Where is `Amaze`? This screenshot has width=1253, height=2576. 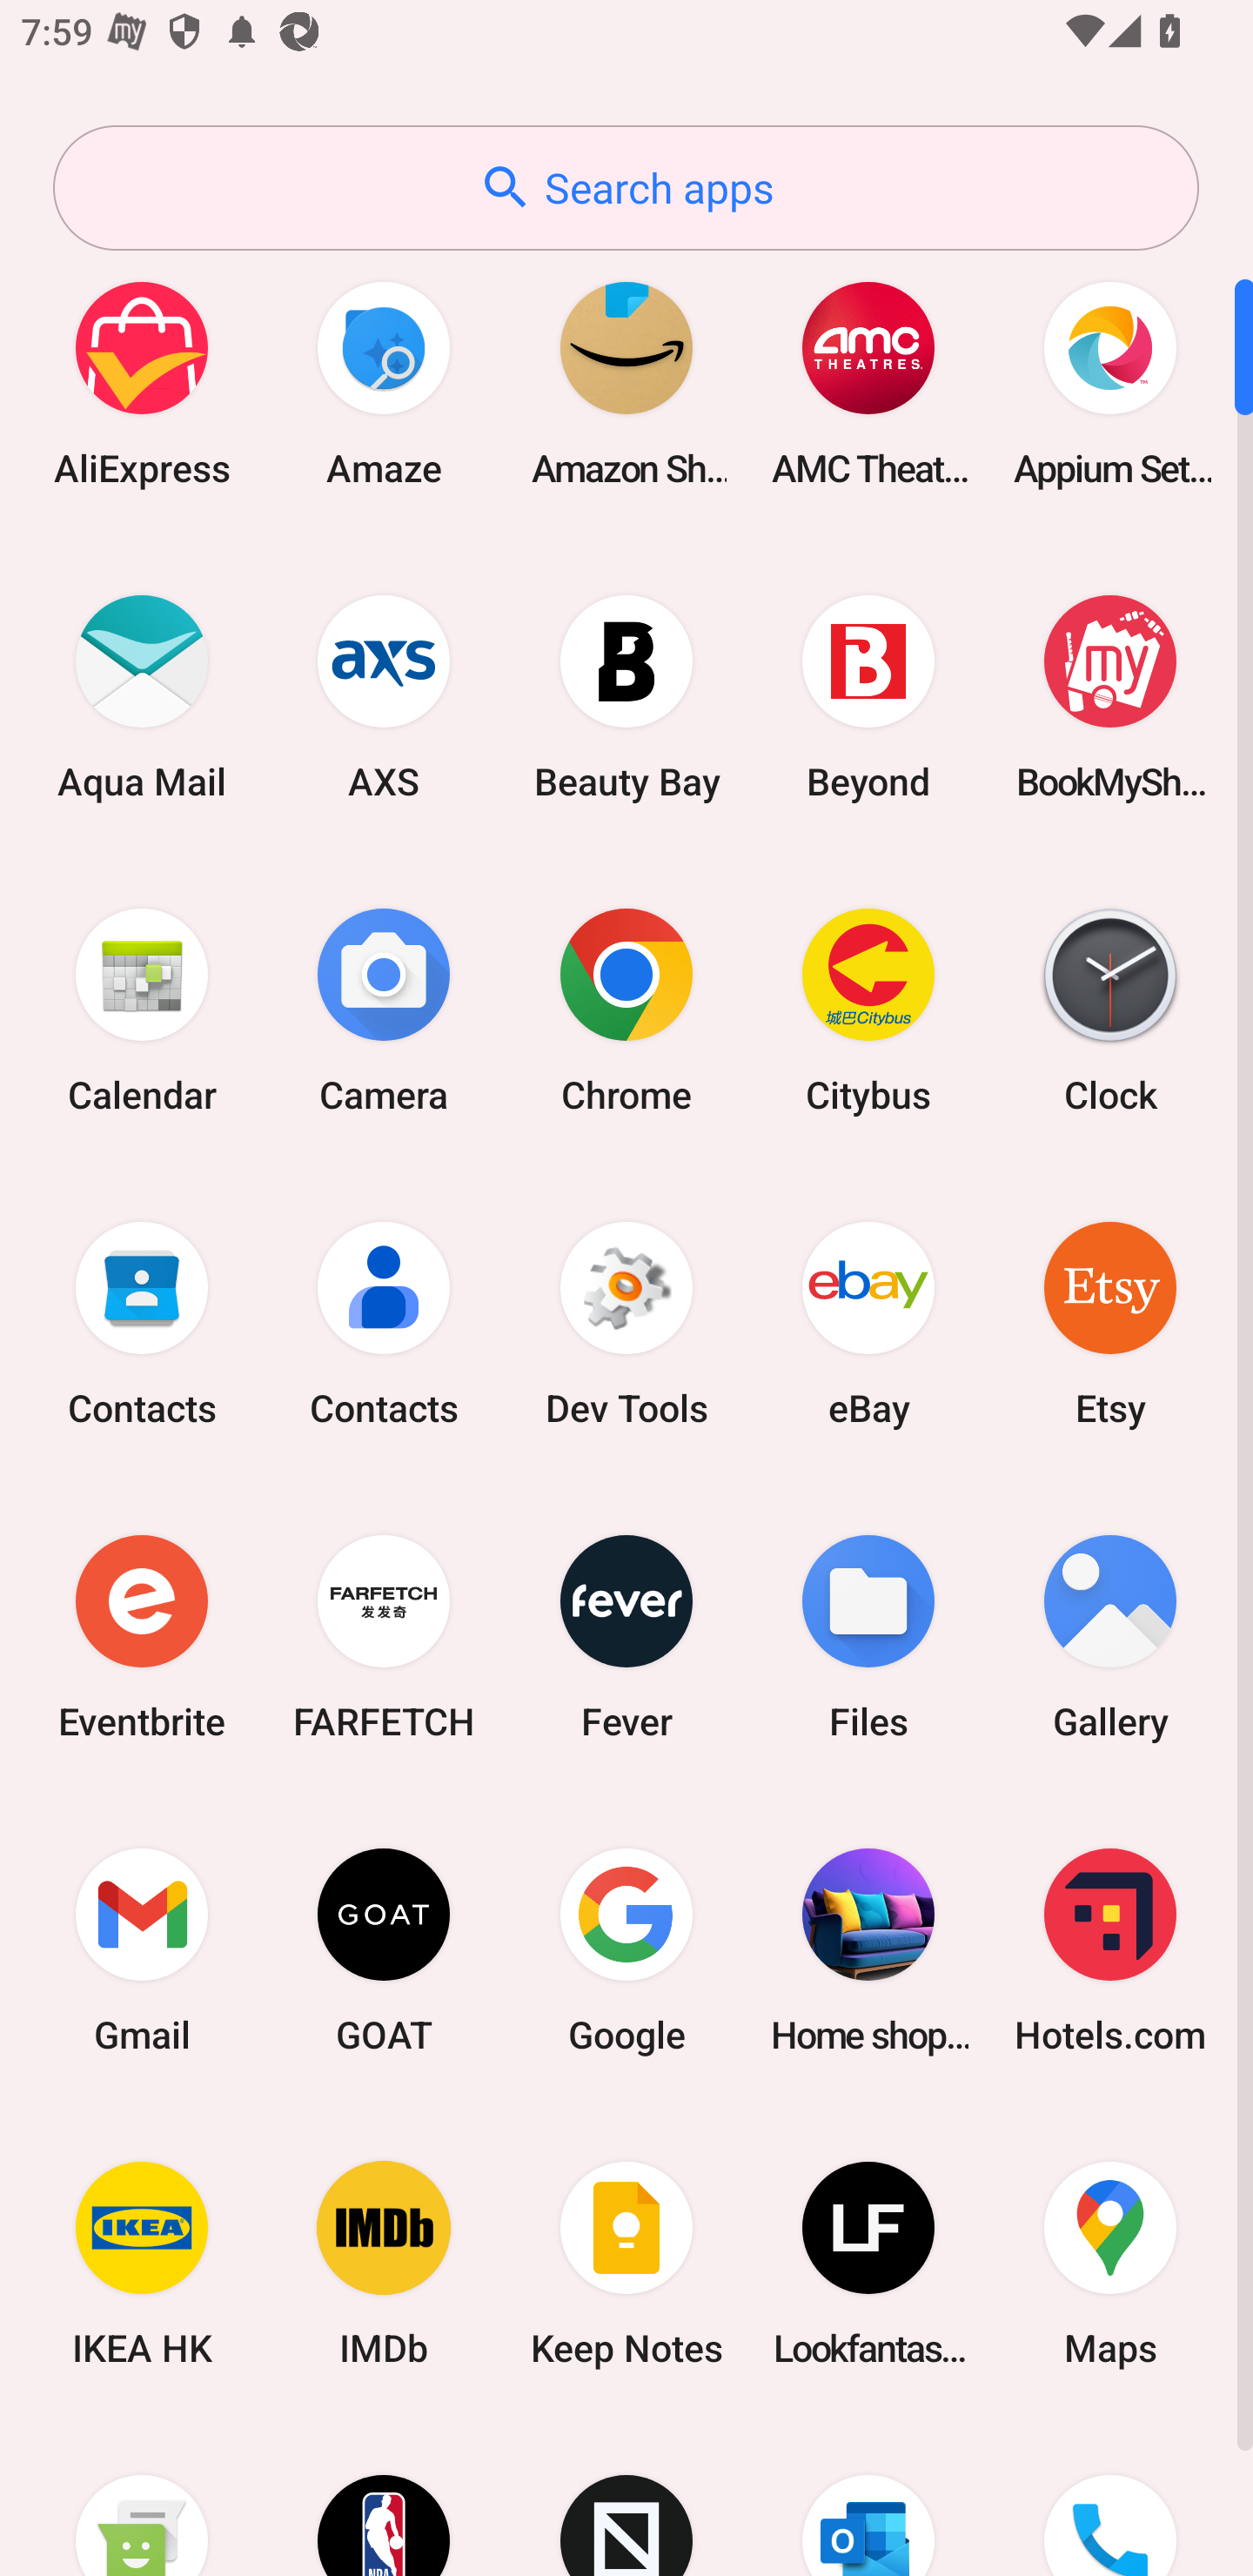
Amaze is located at coordinates (384, 383).